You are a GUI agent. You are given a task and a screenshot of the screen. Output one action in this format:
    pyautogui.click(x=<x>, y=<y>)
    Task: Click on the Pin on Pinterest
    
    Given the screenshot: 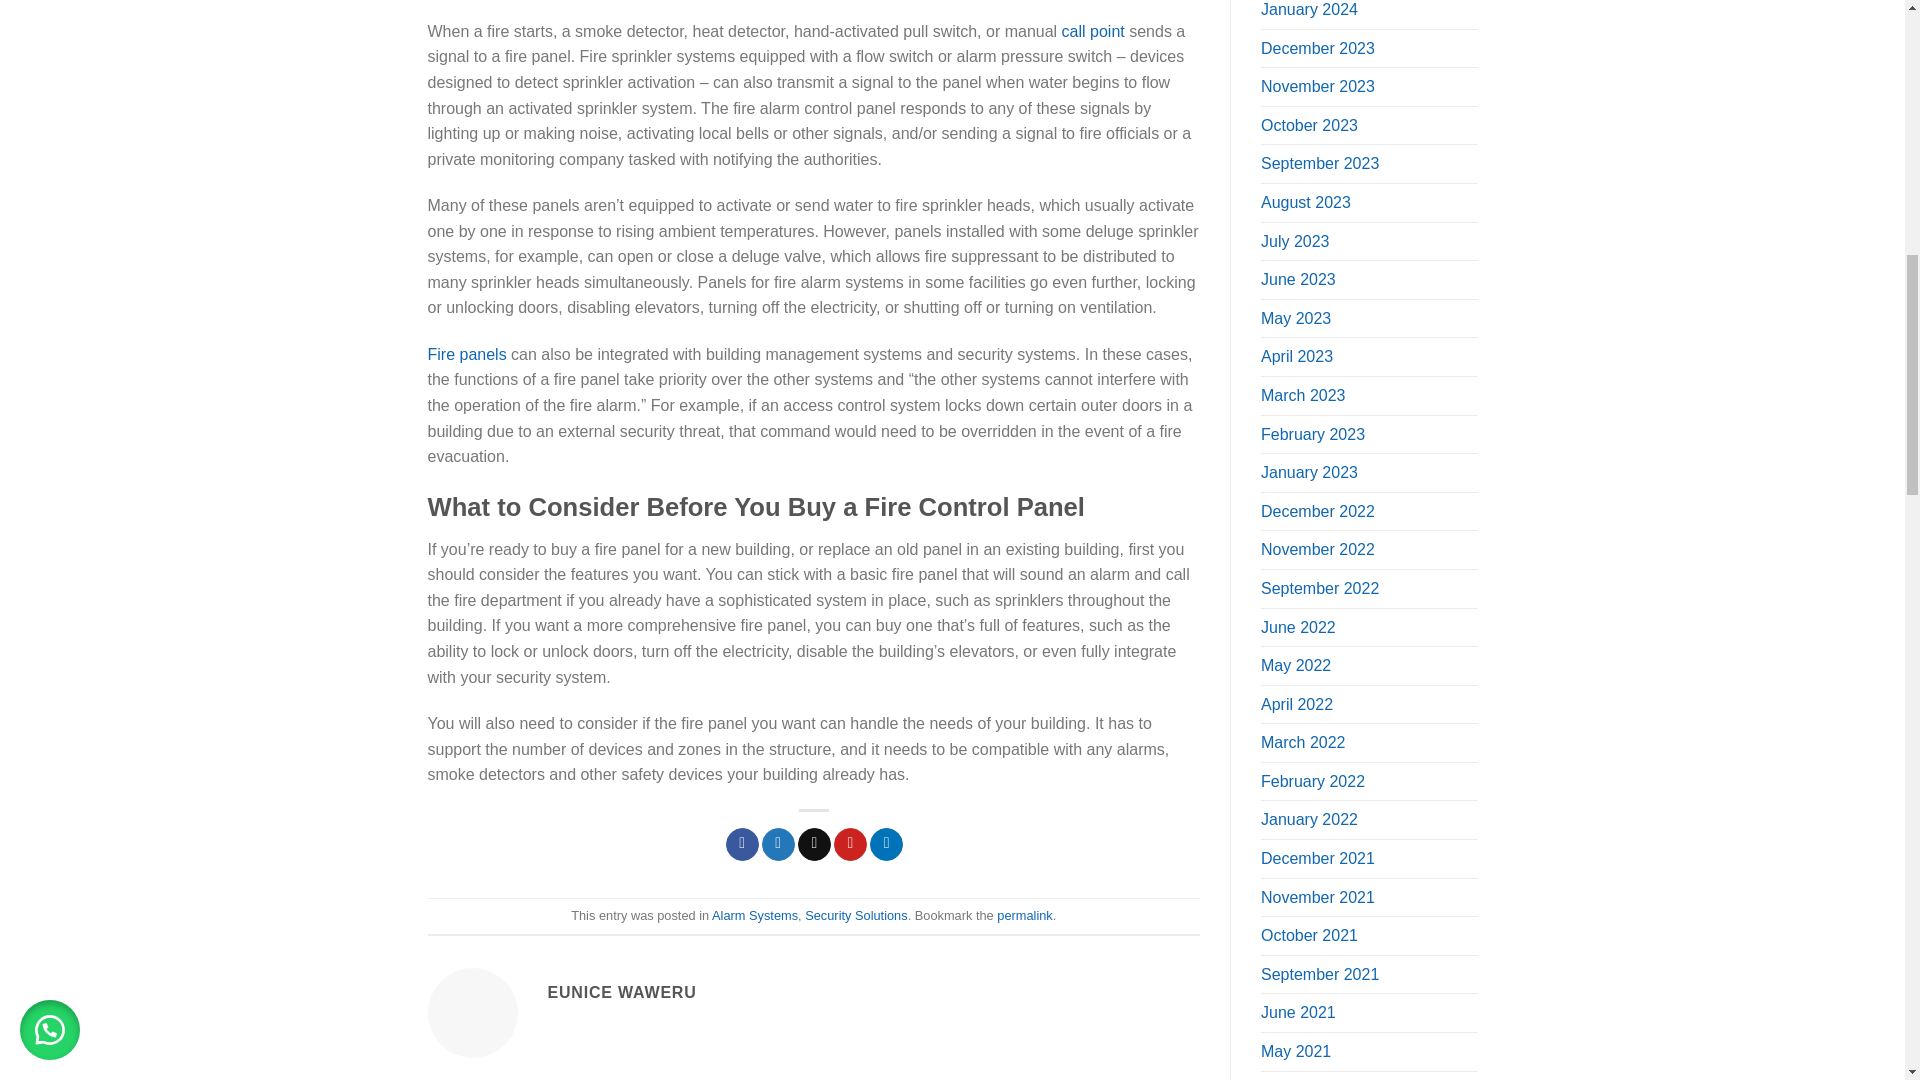 What is the action you would take?
    pyautogui.click(x=850, y=844)
    